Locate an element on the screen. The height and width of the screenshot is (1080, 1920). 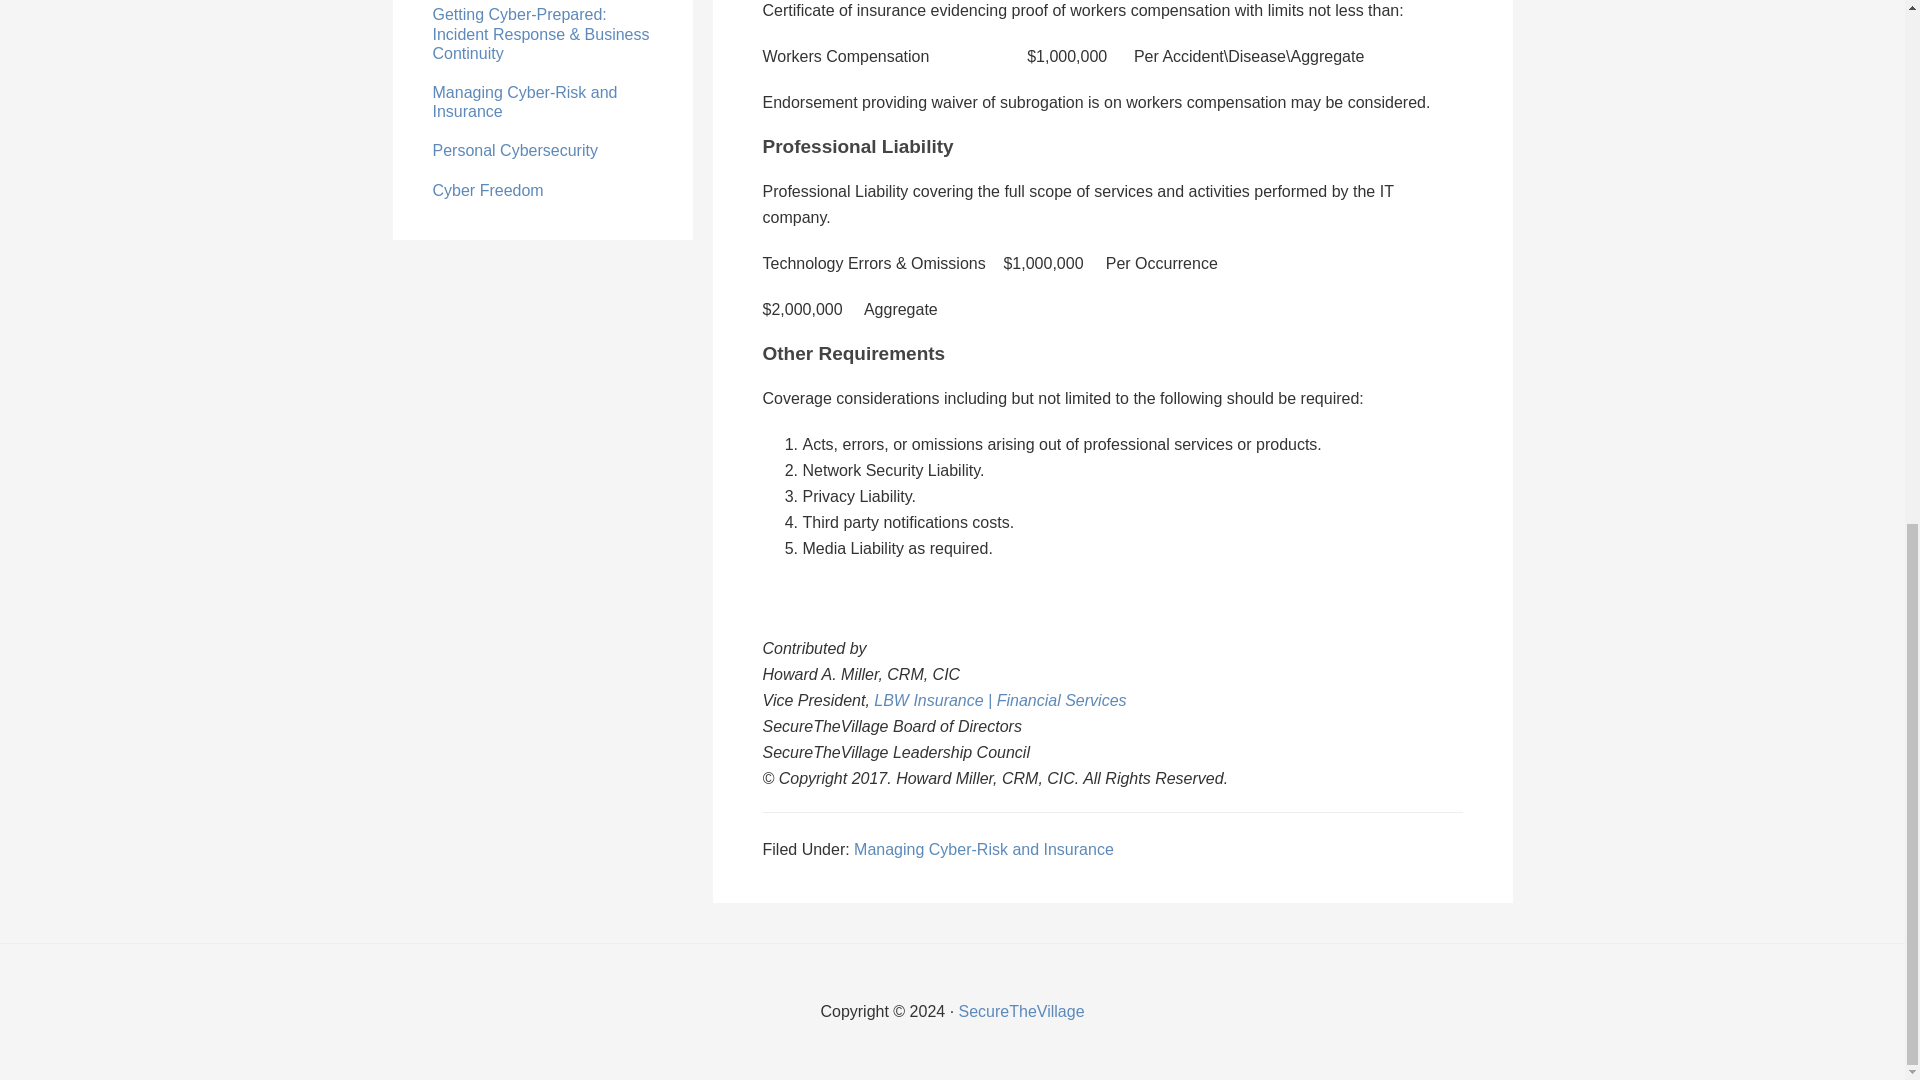
Managing Cyber-Risk and Insurance is located at coordinates (984, 849).